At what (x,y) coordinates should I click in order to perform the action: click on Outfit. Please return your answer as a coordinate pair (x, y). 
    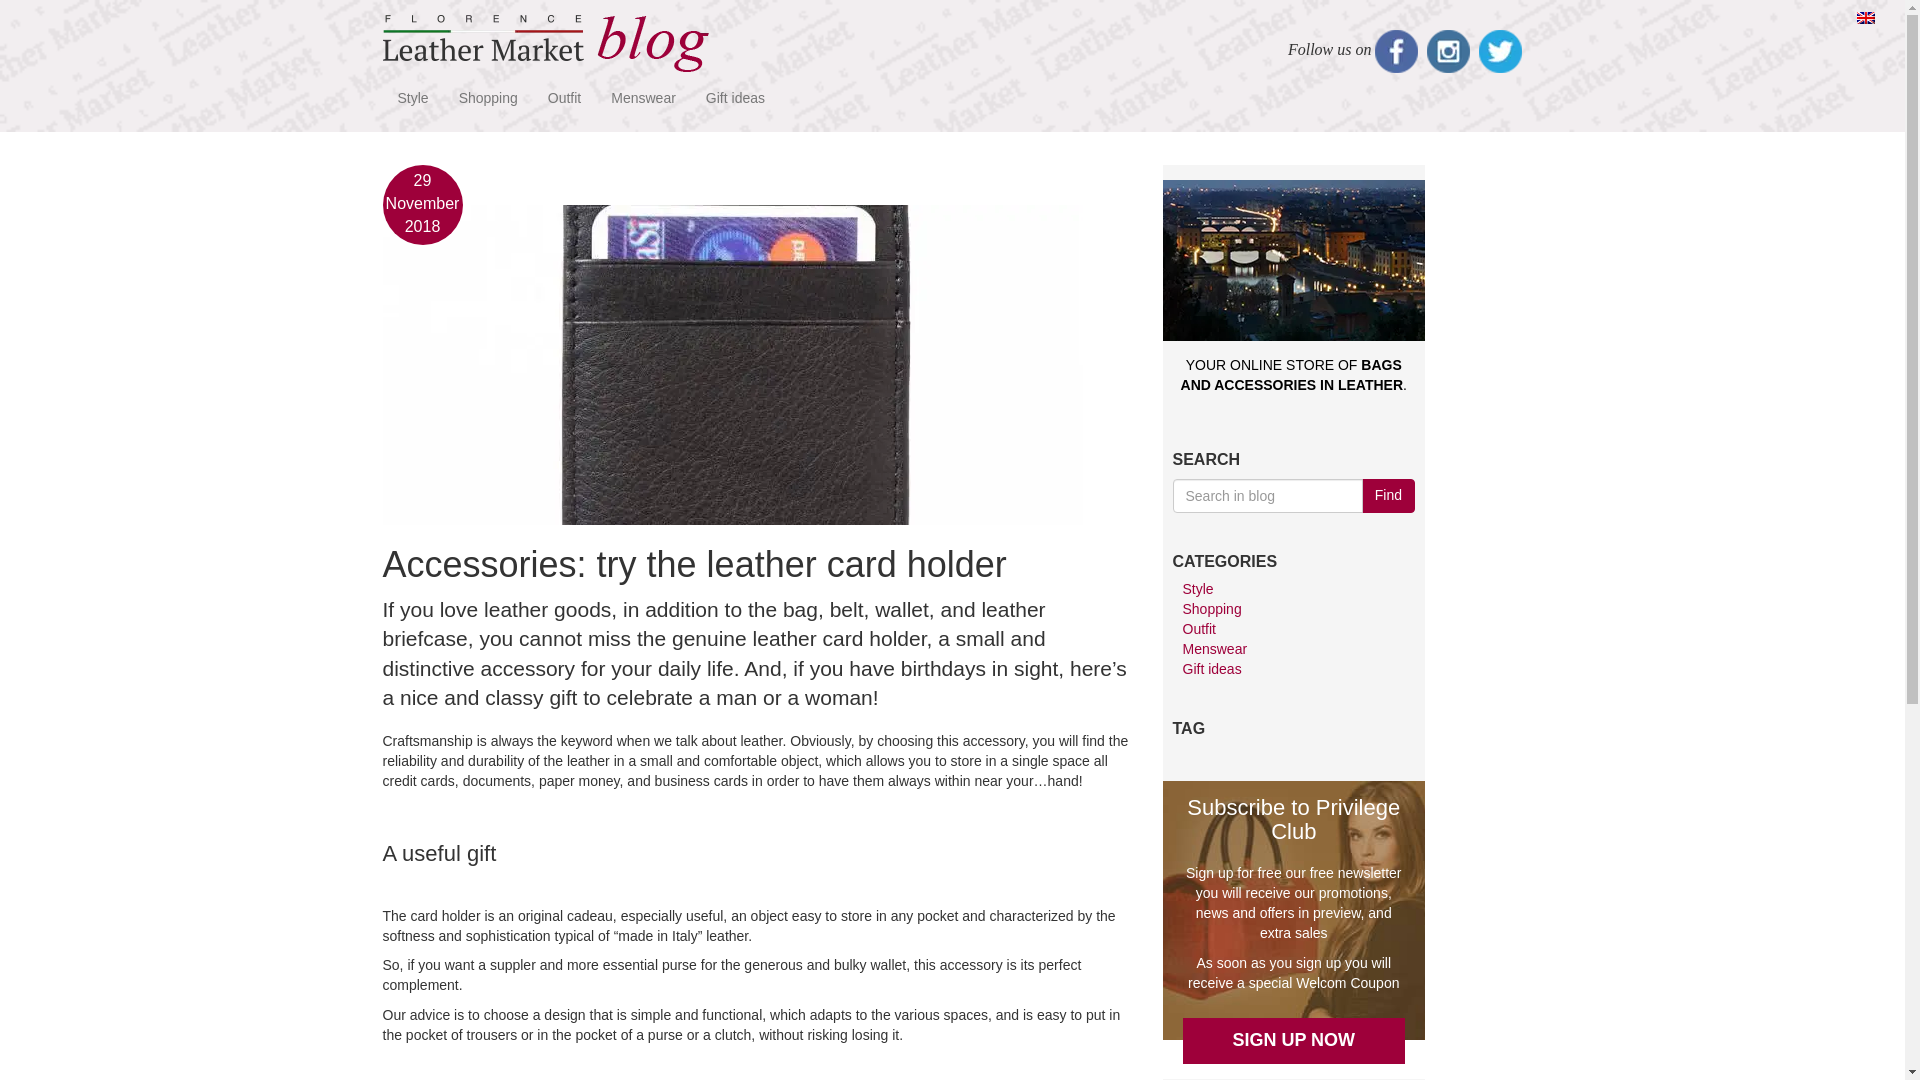
    Looking at the image, I should click on (1198, 629).